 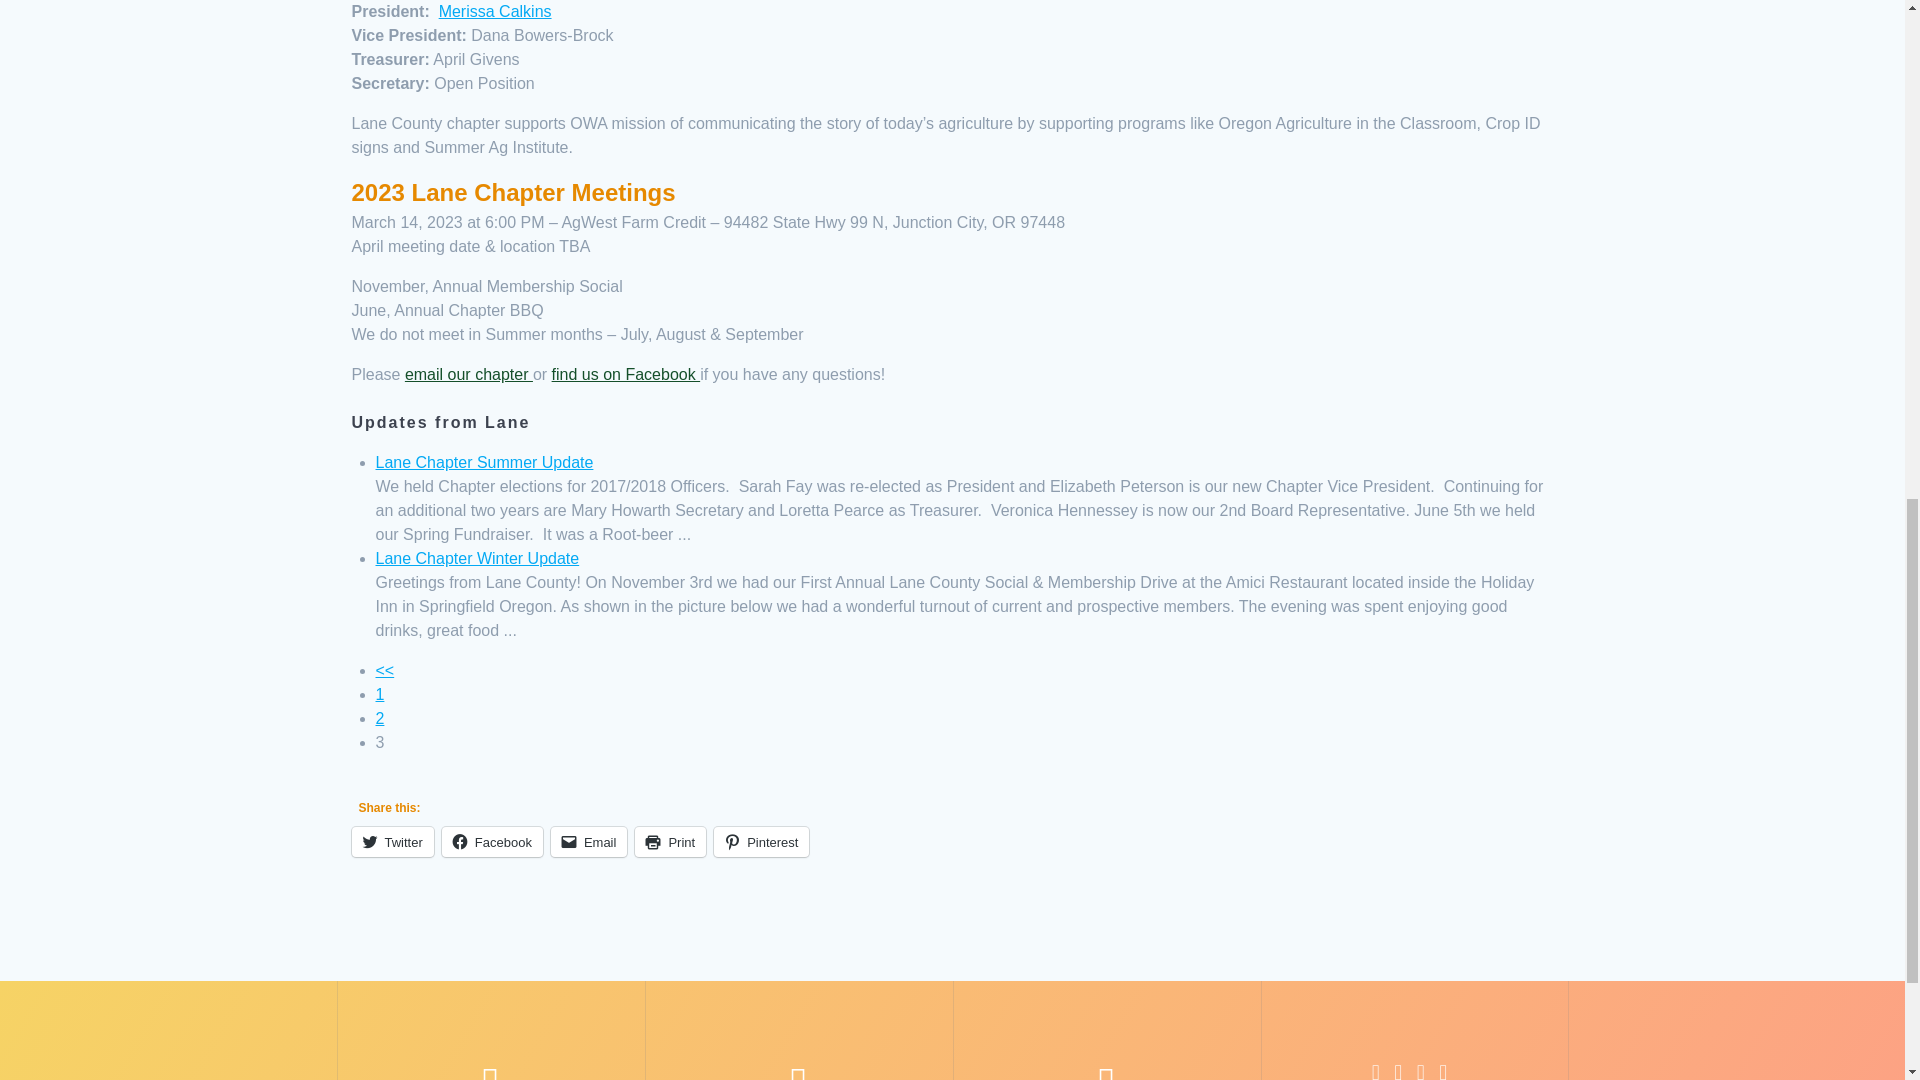 I want to click on Click to share on Pinterest, so click(x=761, y=842).